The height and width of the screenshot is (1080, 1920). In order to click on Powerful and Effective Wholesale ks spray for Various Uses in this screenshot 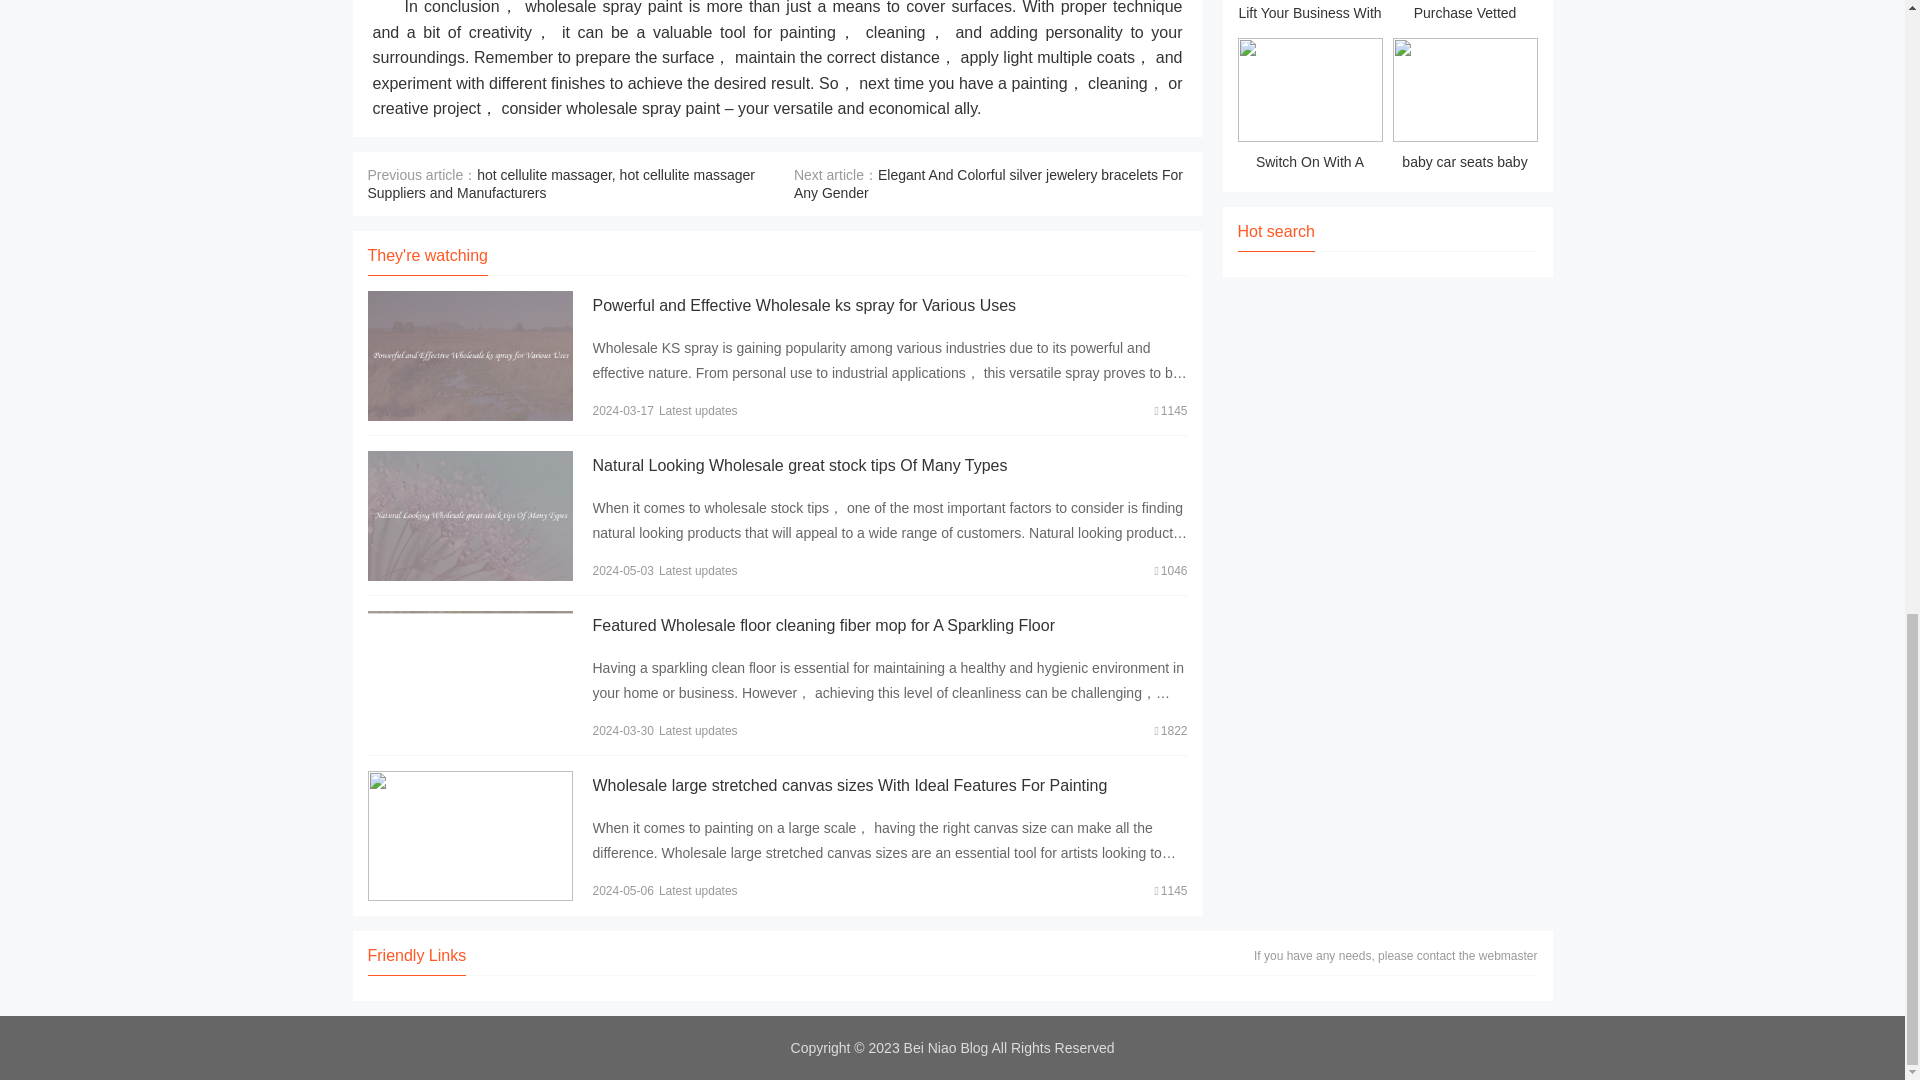, I will do `click(803, 306)`.